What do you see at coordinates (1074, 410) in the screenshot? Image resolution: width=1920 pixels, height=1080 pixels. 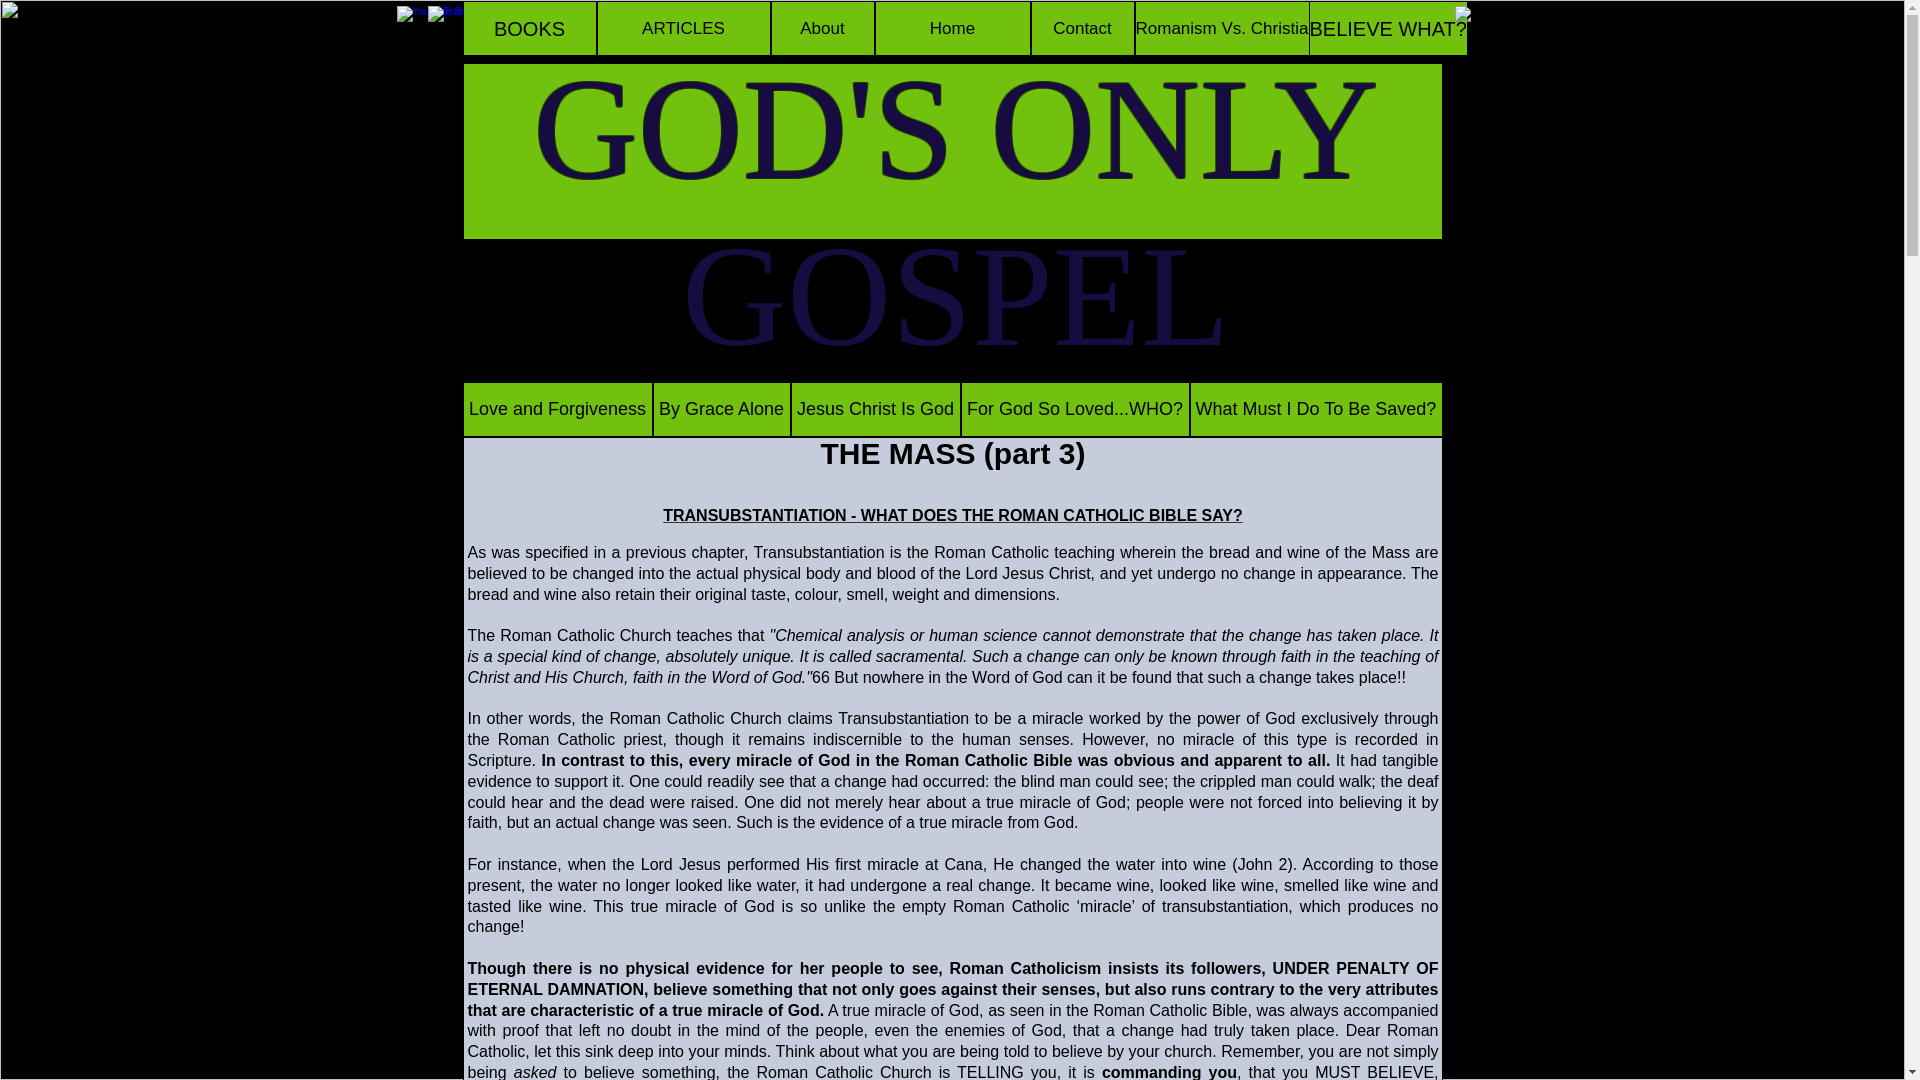 I see `For God So Loved...WHO?` at bounding box center [1074, 410].